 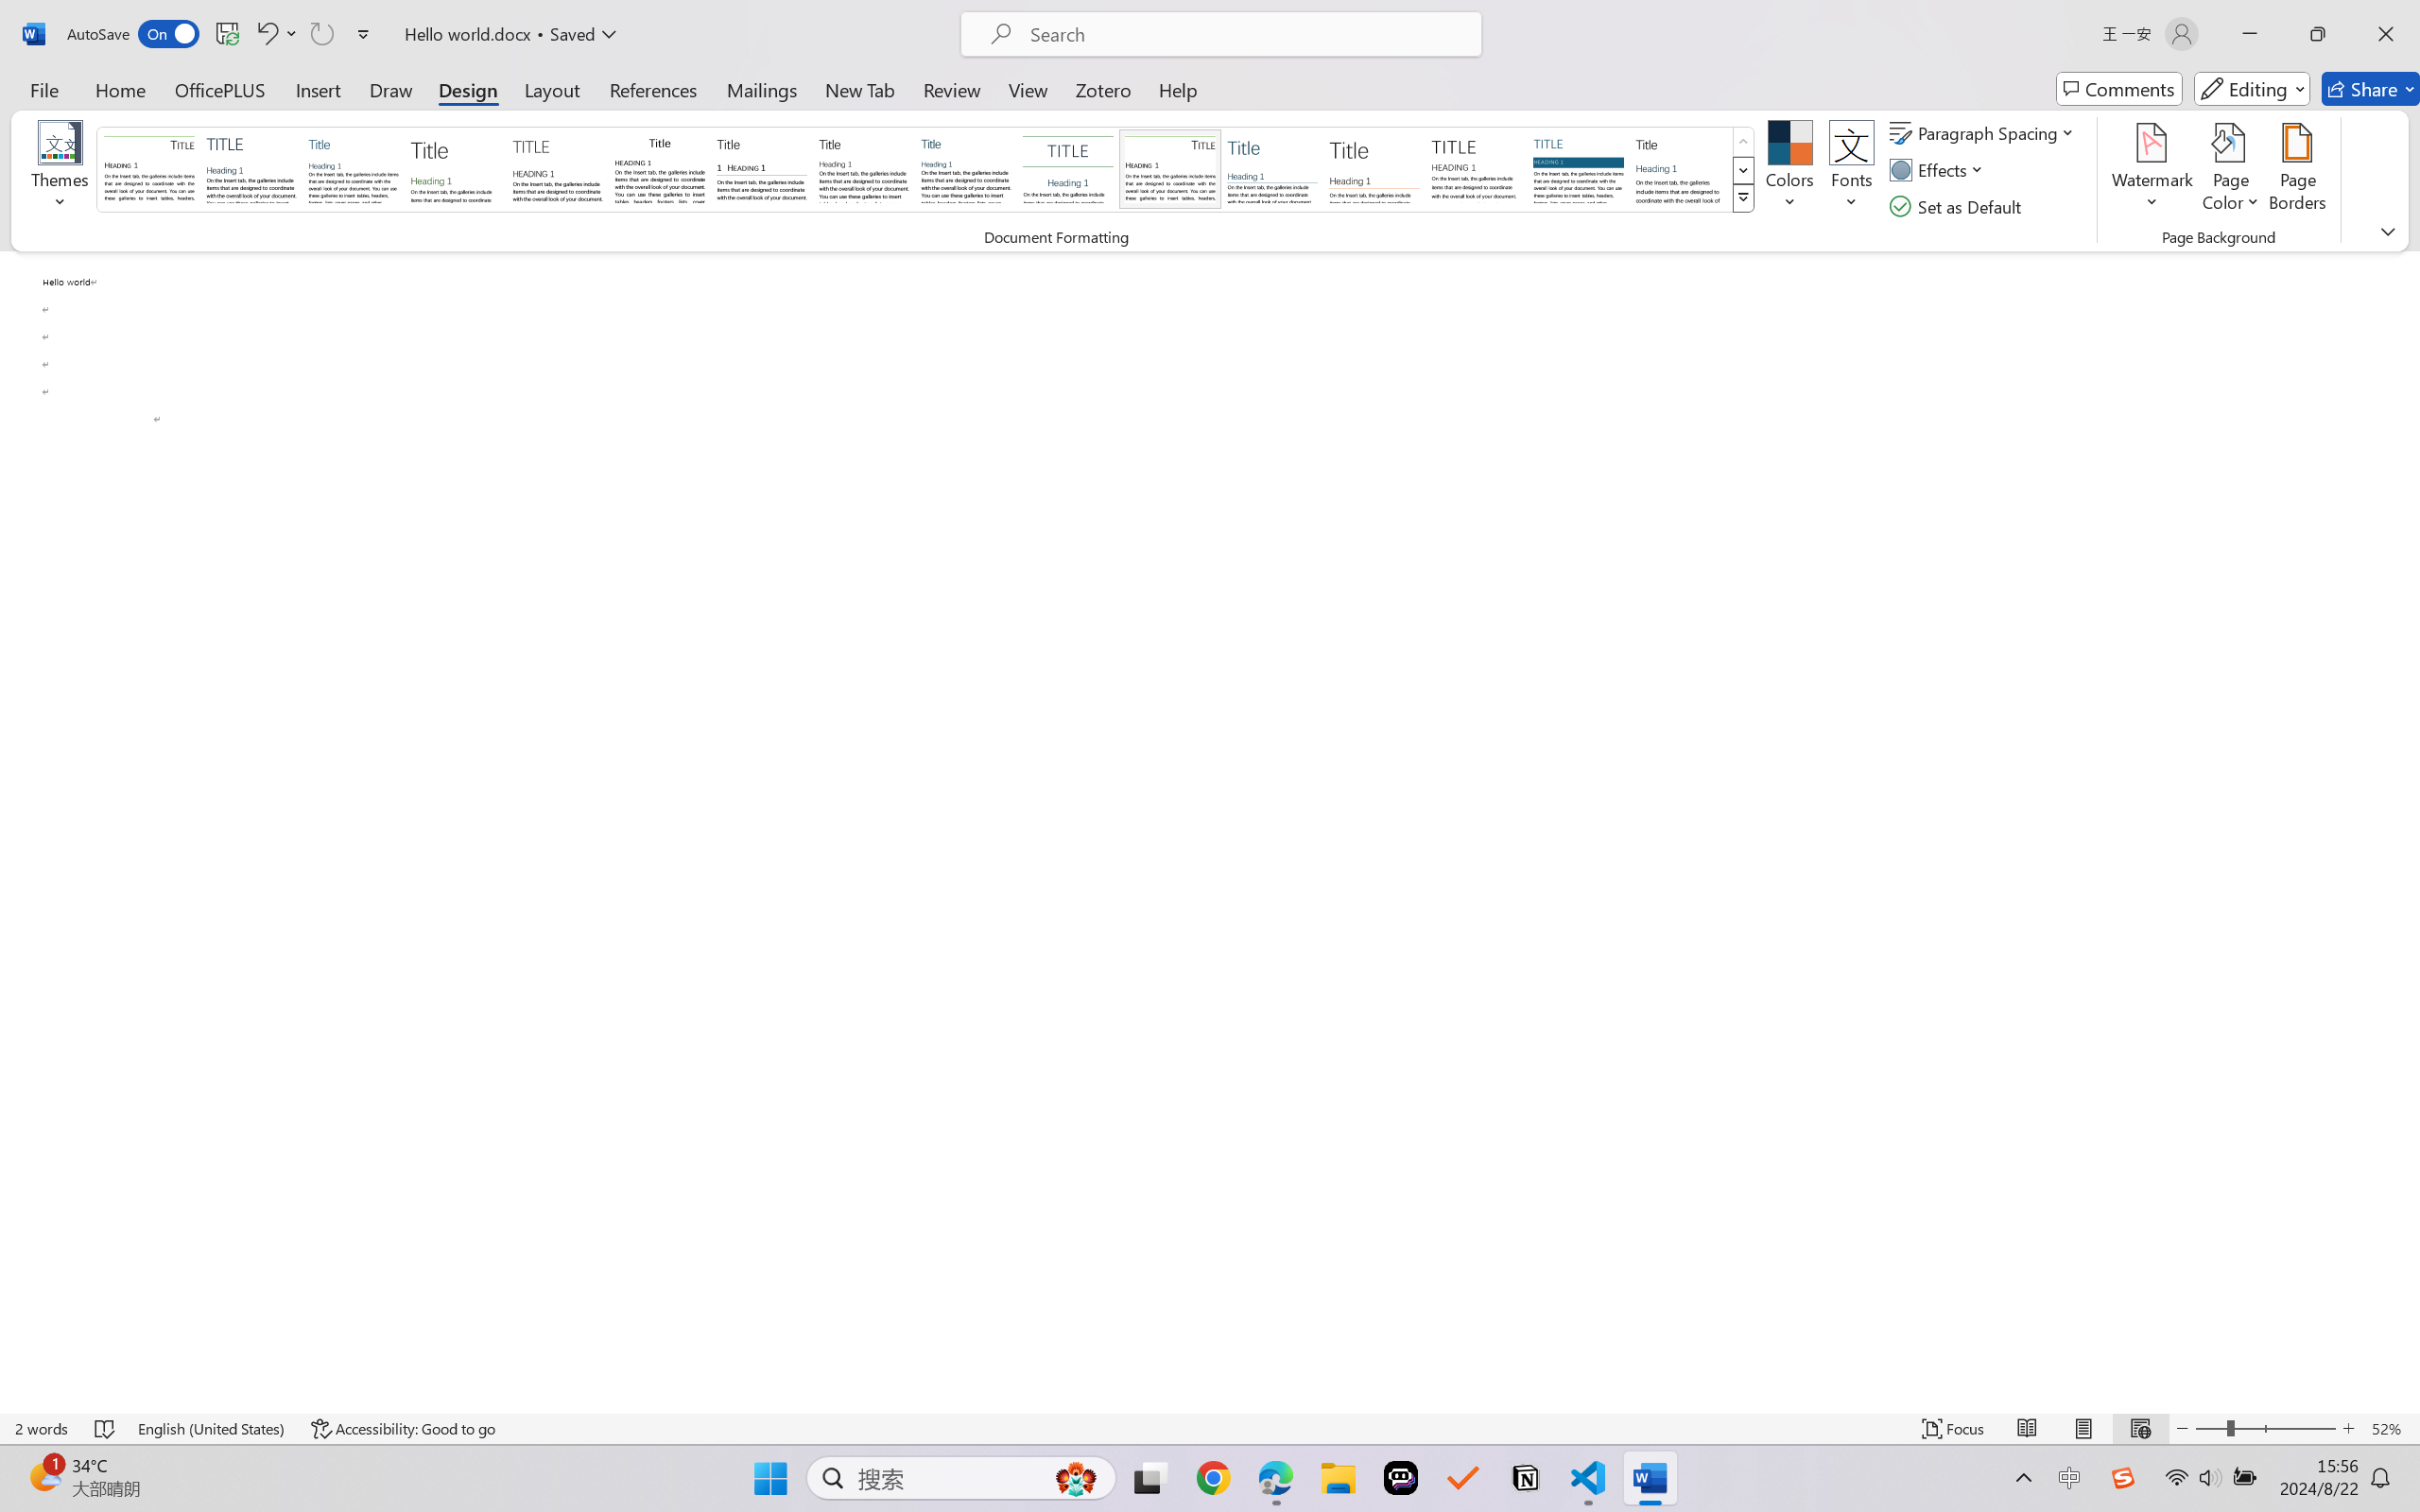 I want to click on Class: NetUIImage, so click(x=1743, y=198).